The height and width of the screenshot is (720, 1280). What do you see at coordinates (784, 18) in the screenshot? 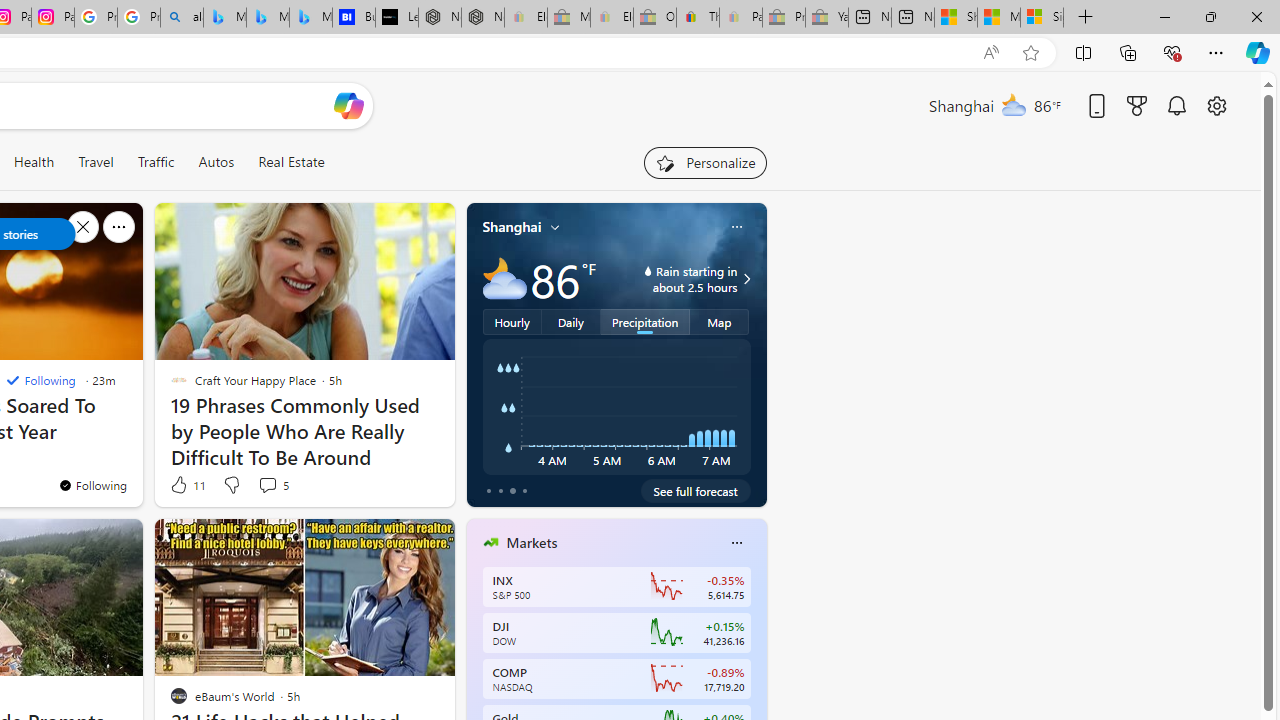
I see `Press Room - eBay Inc. - Sleeping` at bounding box center [784, 18].